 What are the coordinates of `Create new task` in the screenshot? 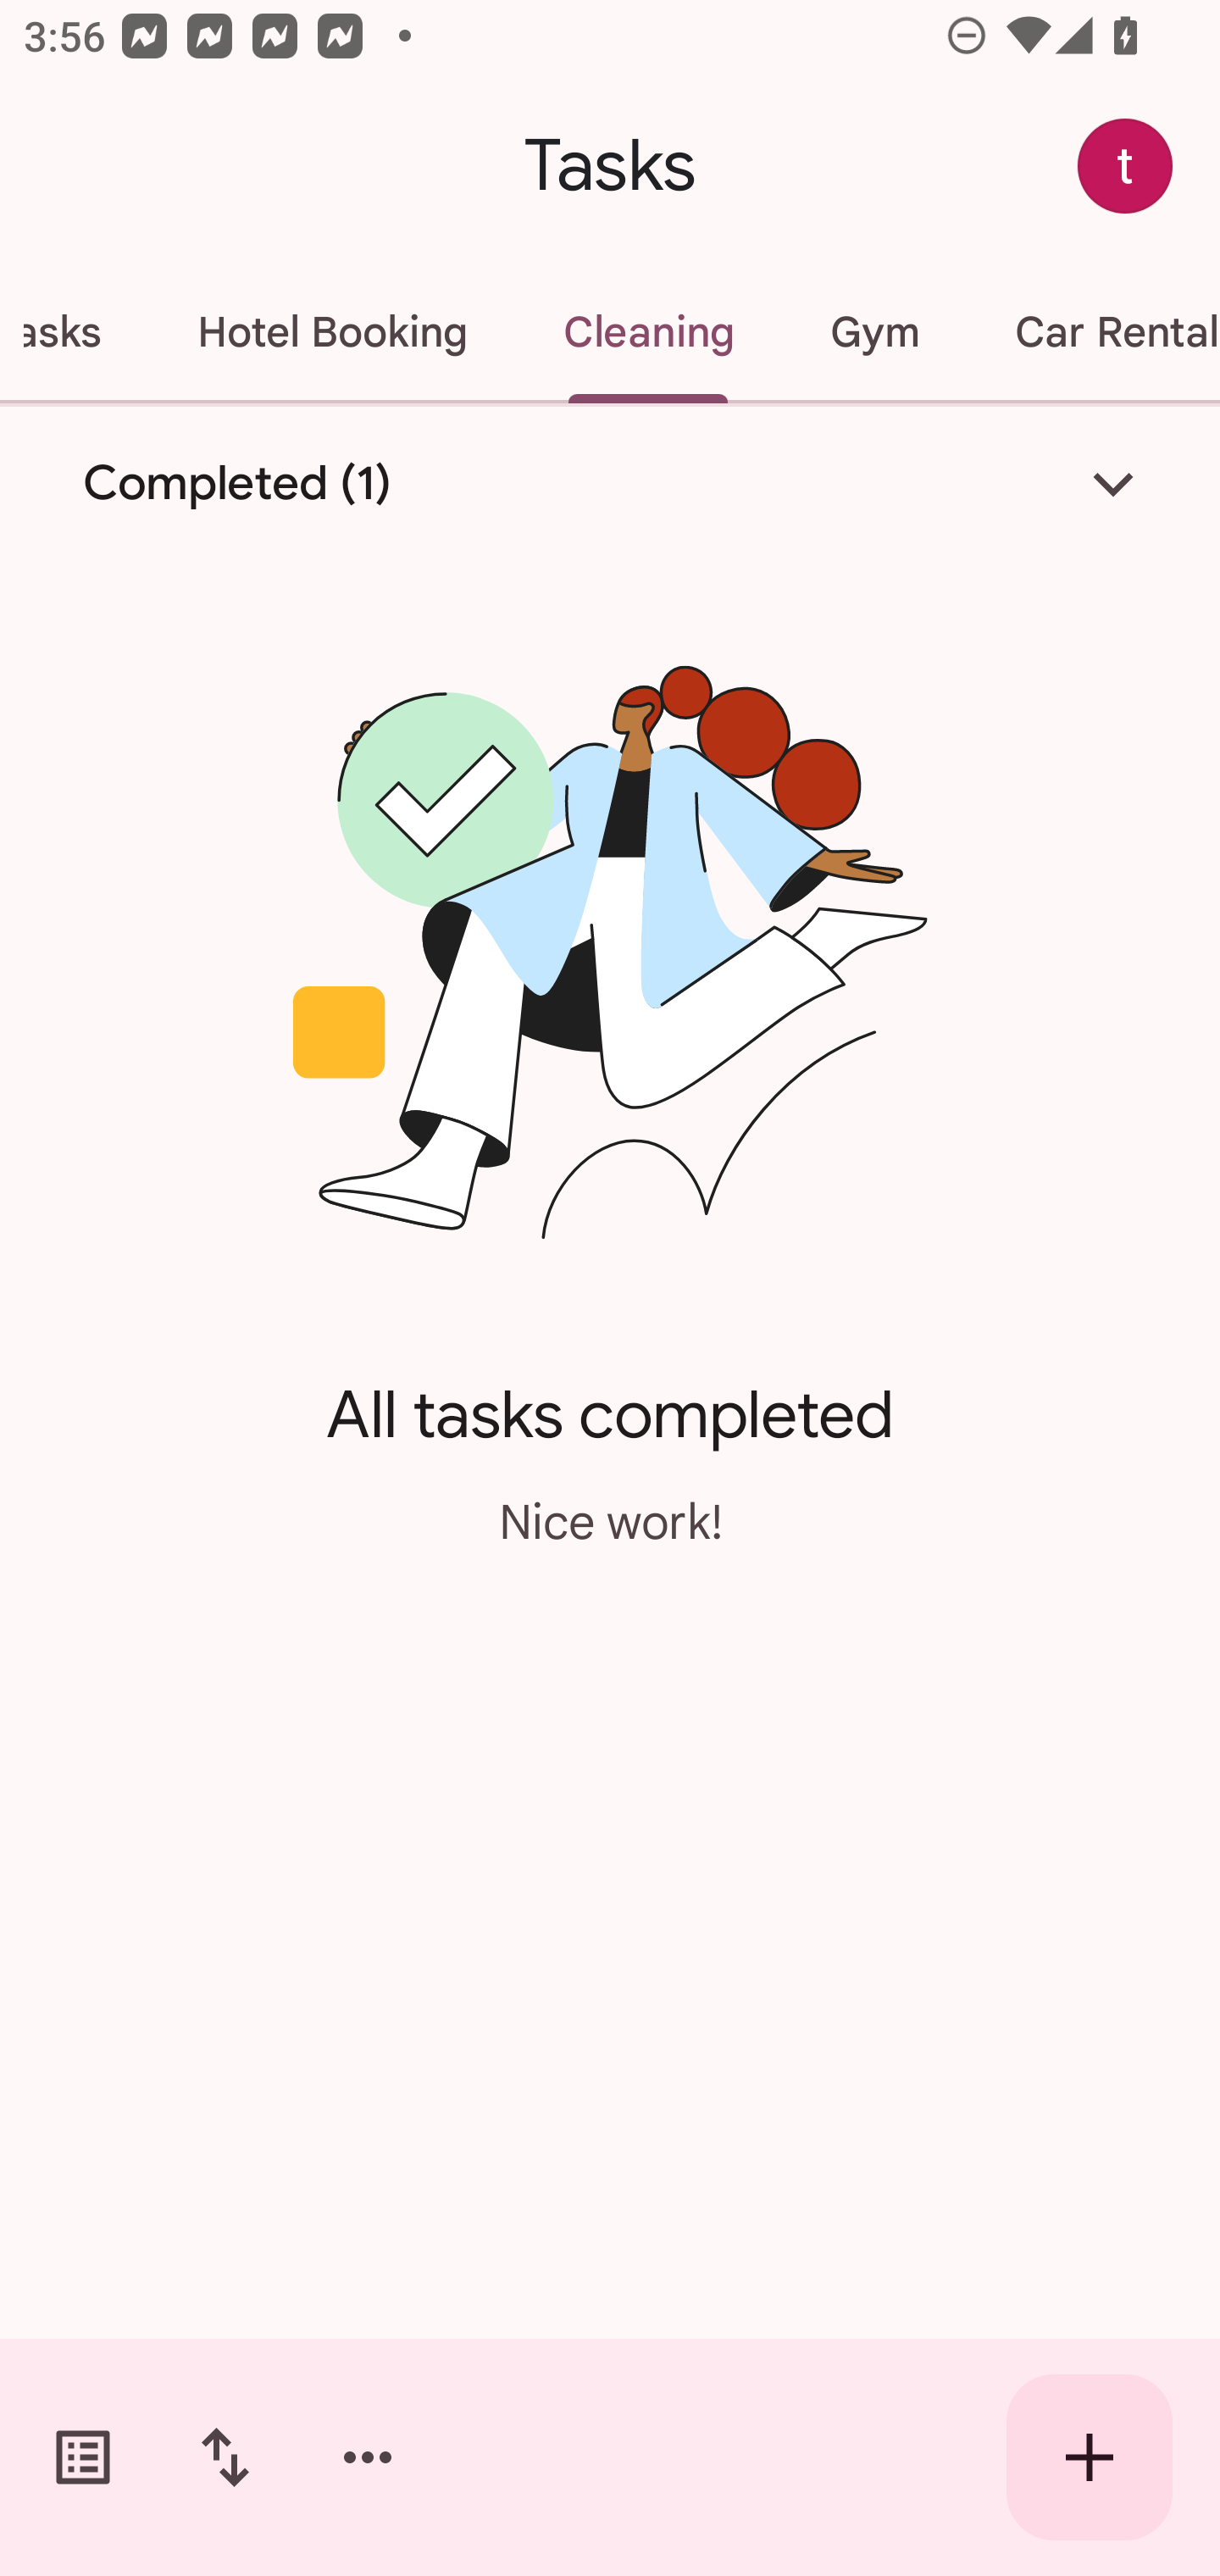 It's located at (1090, 2457).